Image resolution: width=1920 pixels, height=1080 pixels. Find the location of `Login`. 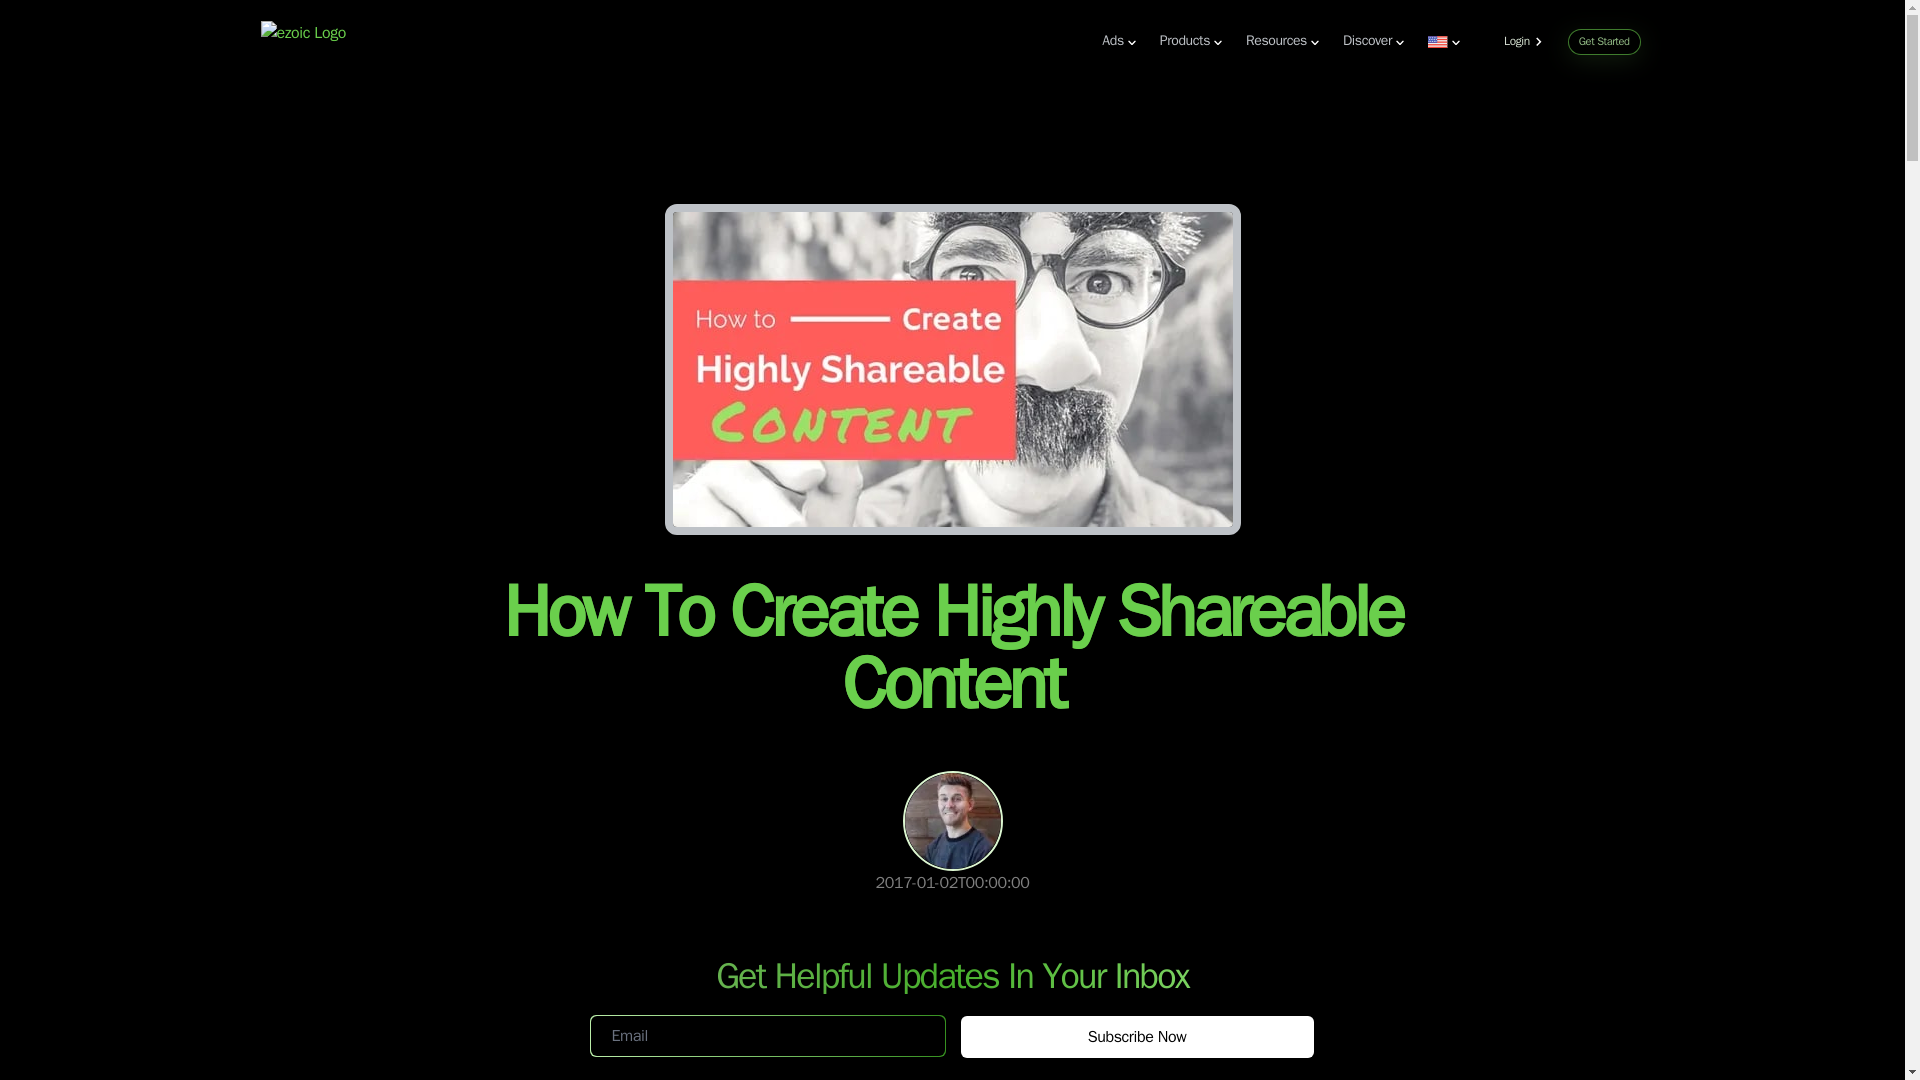

Login is located at coordinates (1527, 44).